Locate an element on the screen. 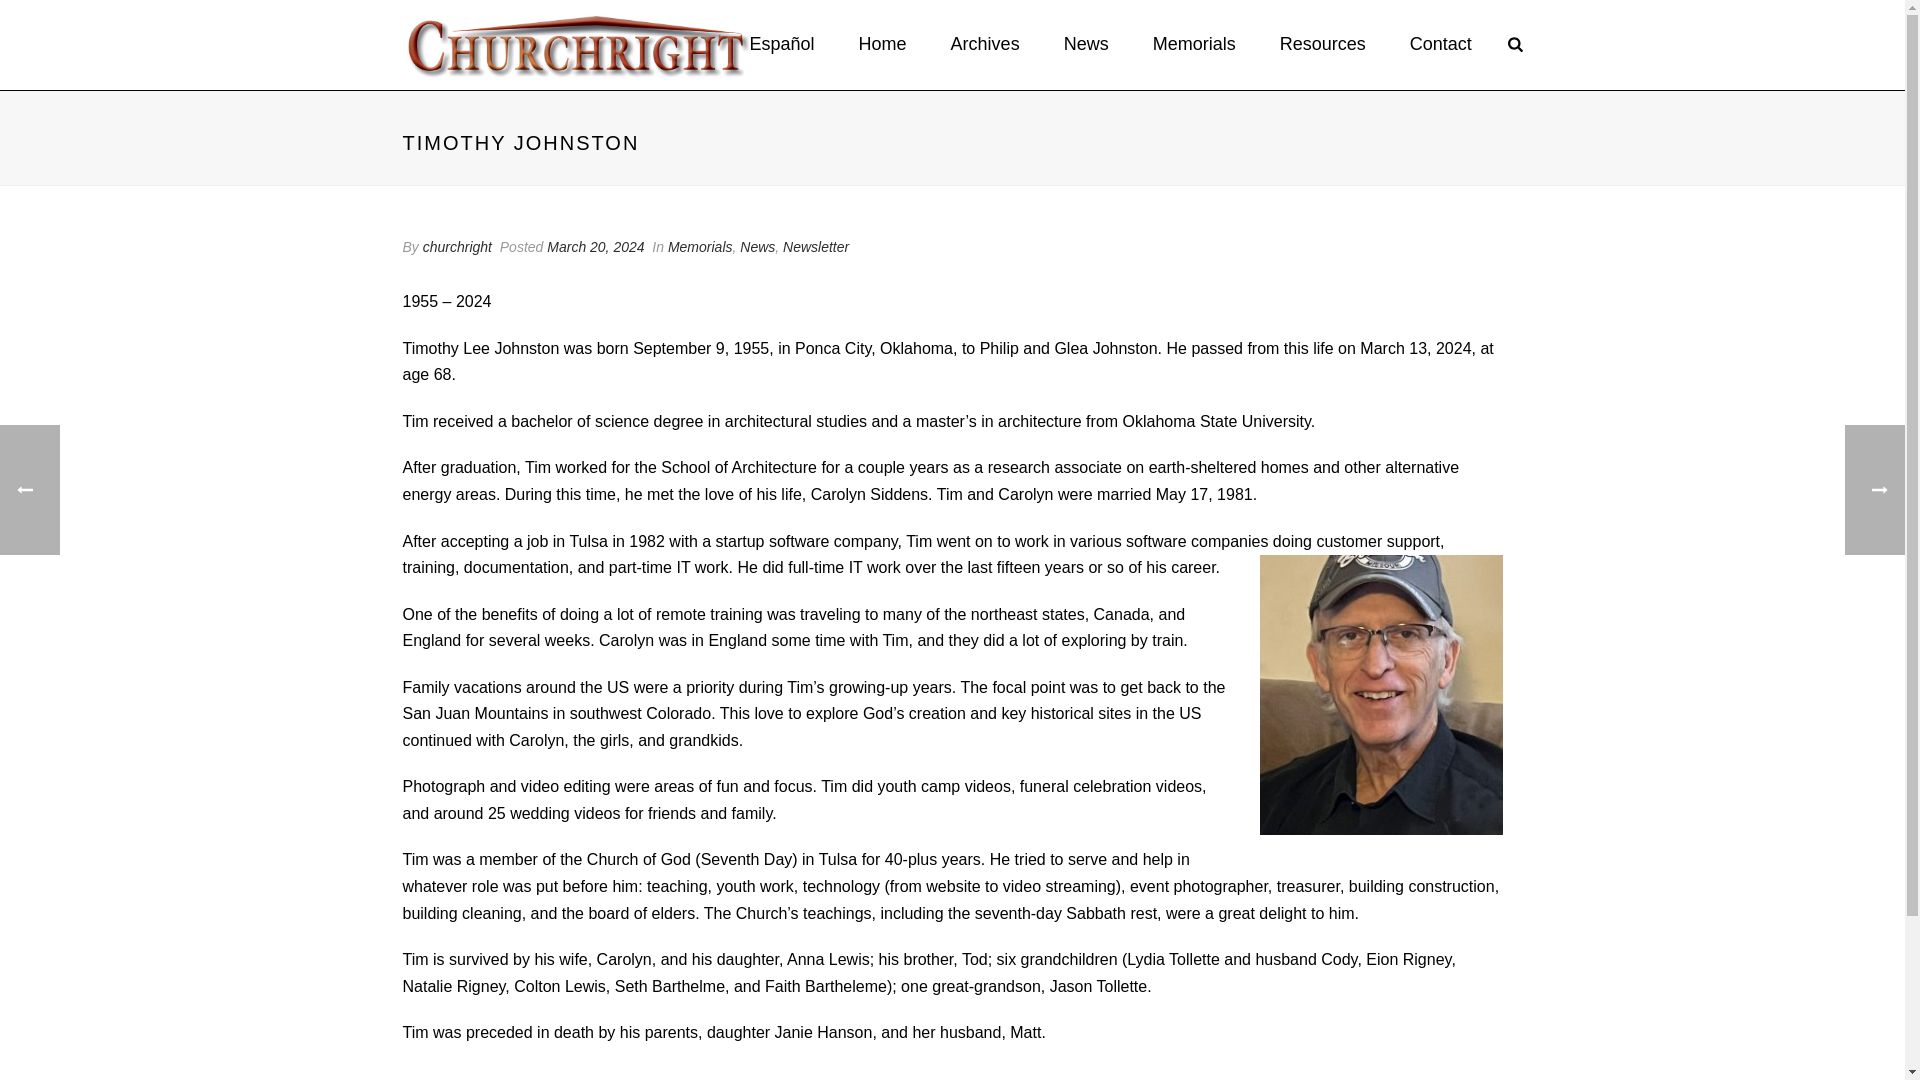 The image size is (1920, 1080). Posts by churchright is located at coordinates (456, 246).